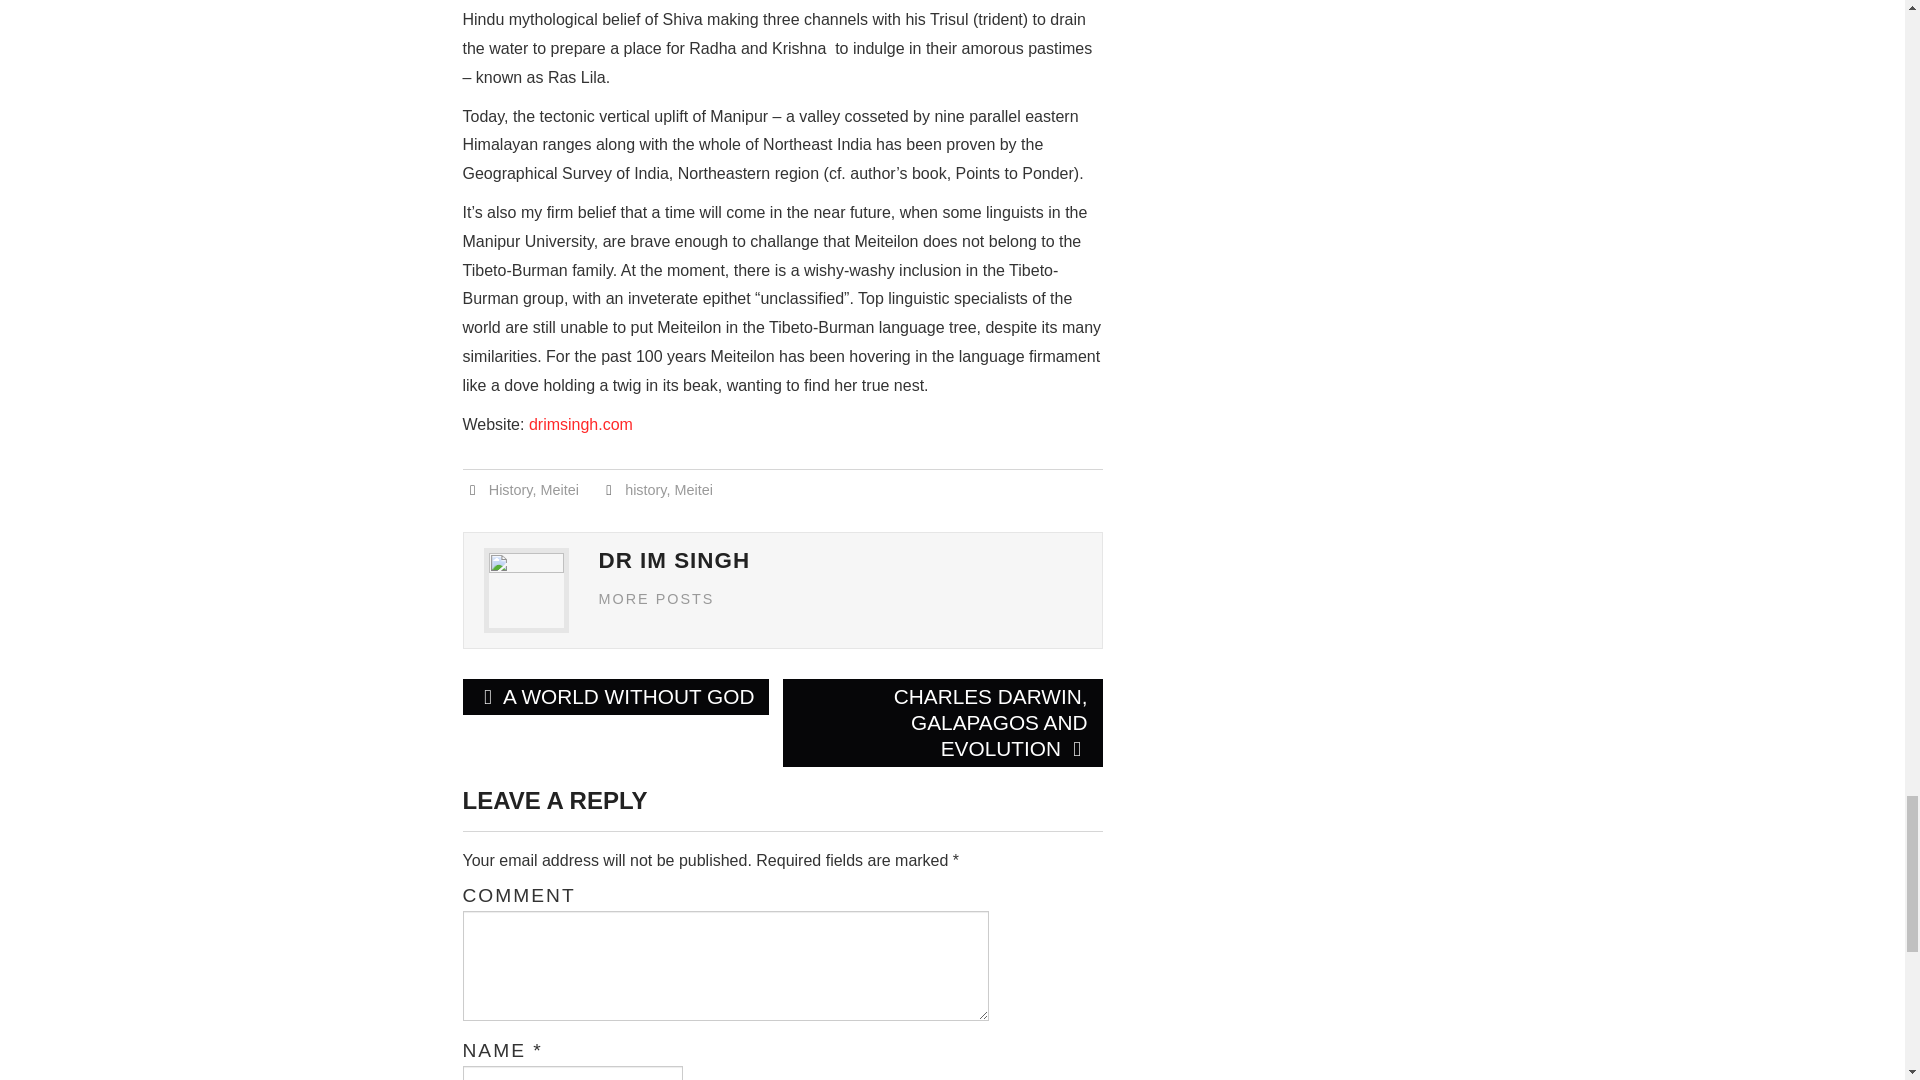  Describe the element at coordinates (558, 489) in the screenshot. I see `Meitei` at that location.